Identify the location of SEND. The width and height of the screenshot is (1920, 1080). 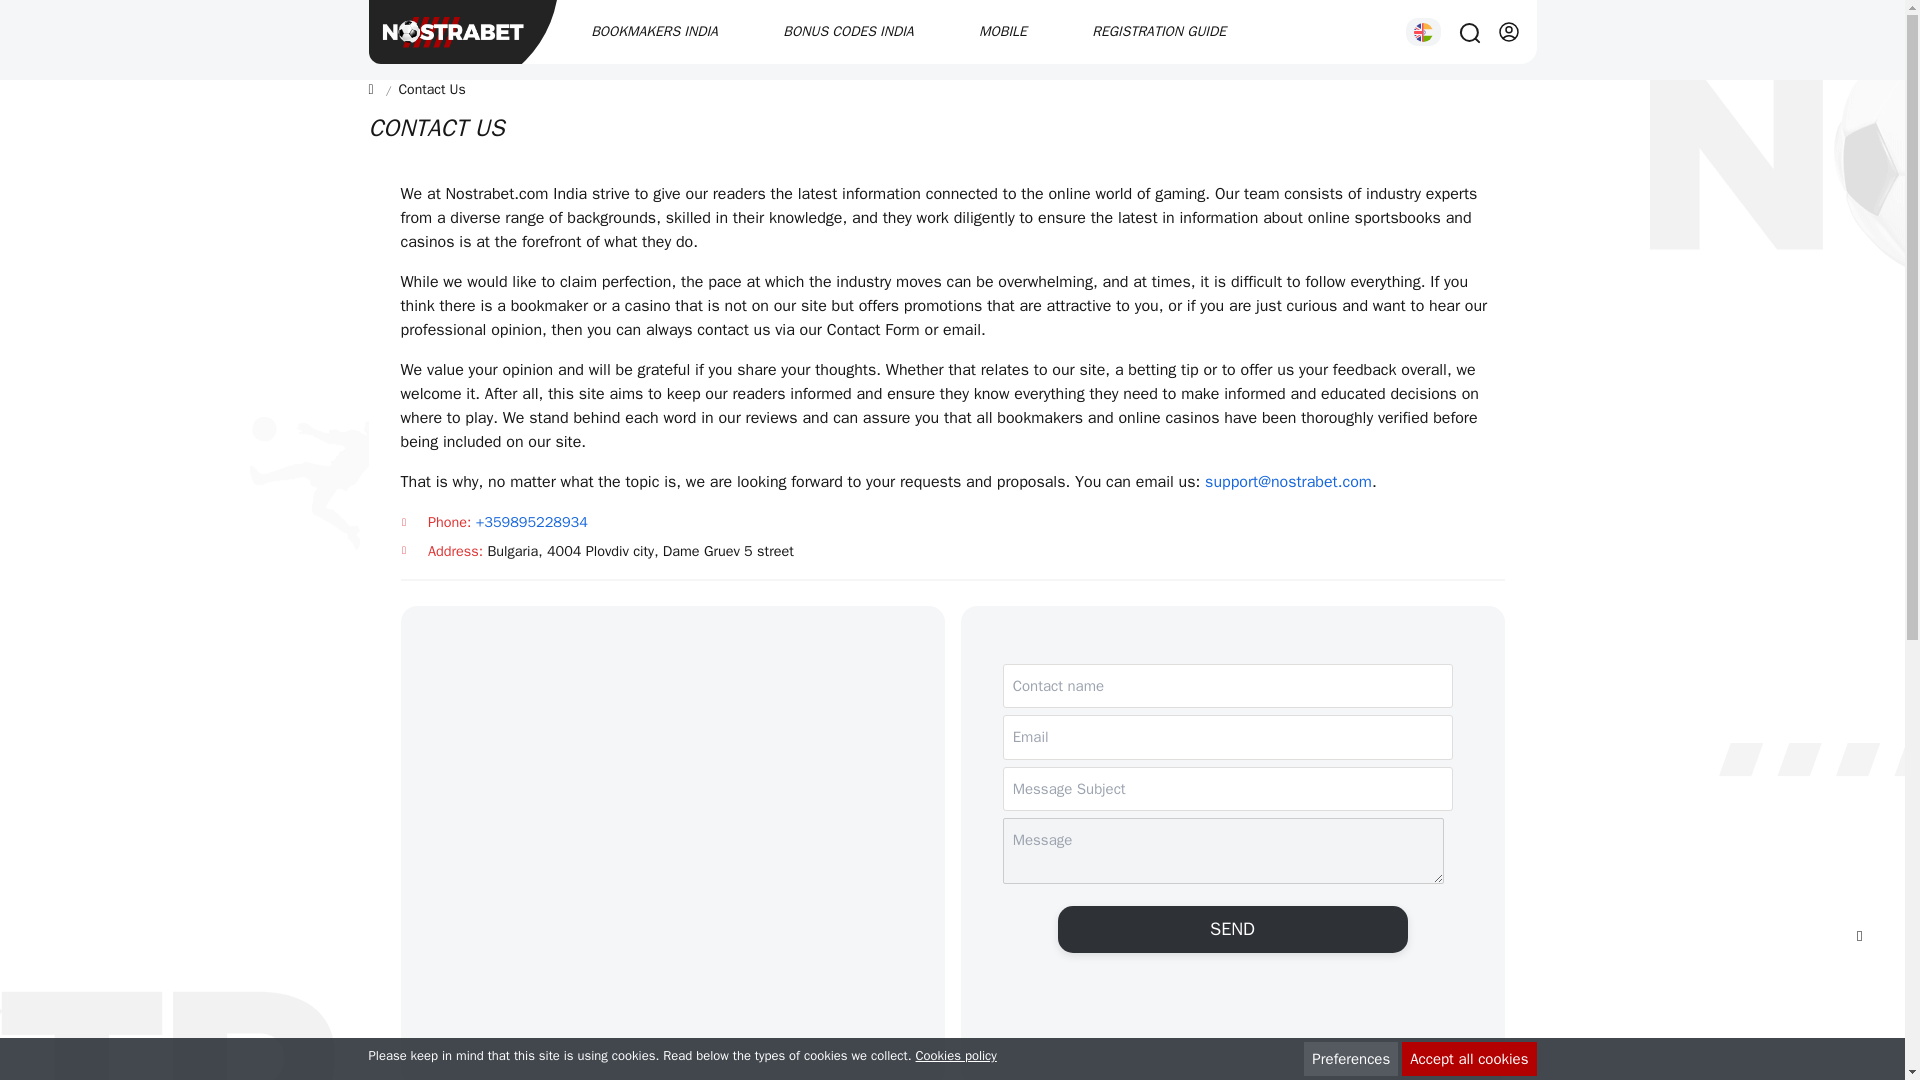
(1232, 929).